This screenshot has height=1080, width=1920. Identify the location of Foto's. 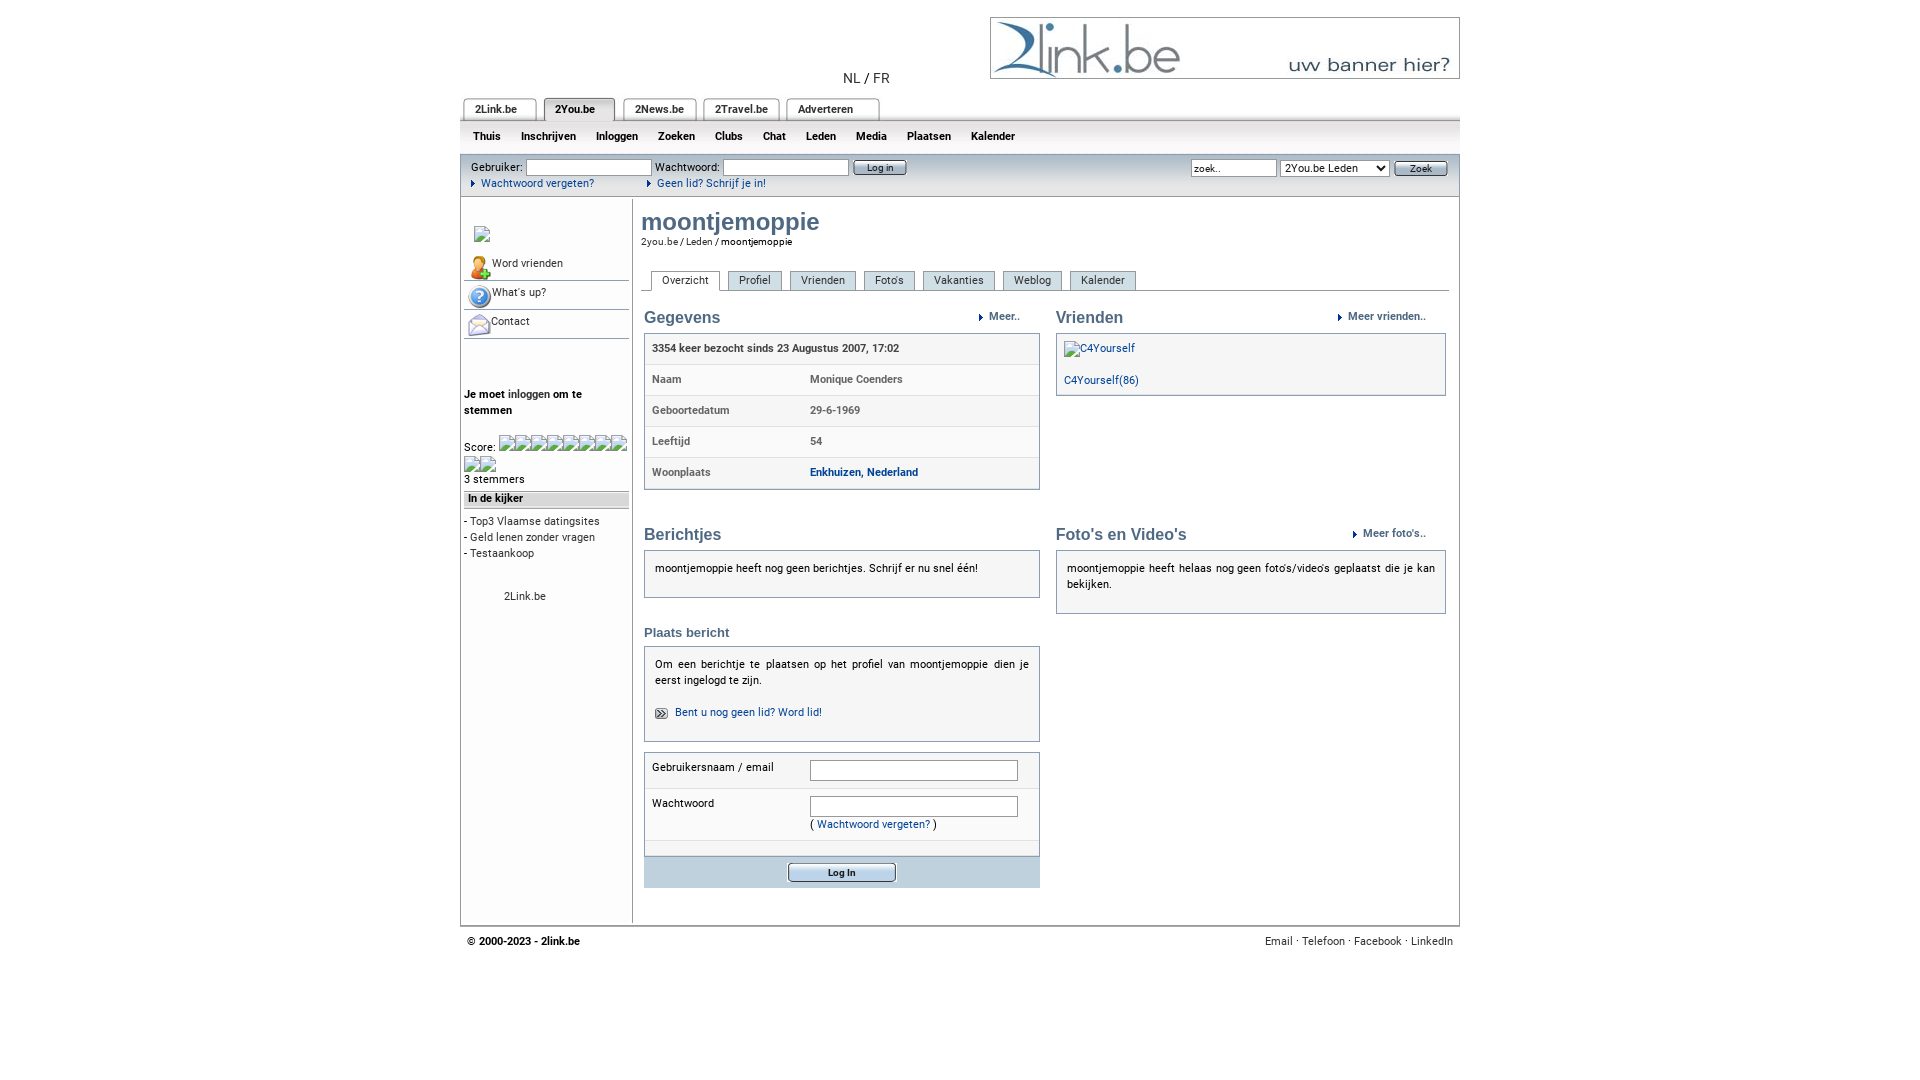
(890, 281).